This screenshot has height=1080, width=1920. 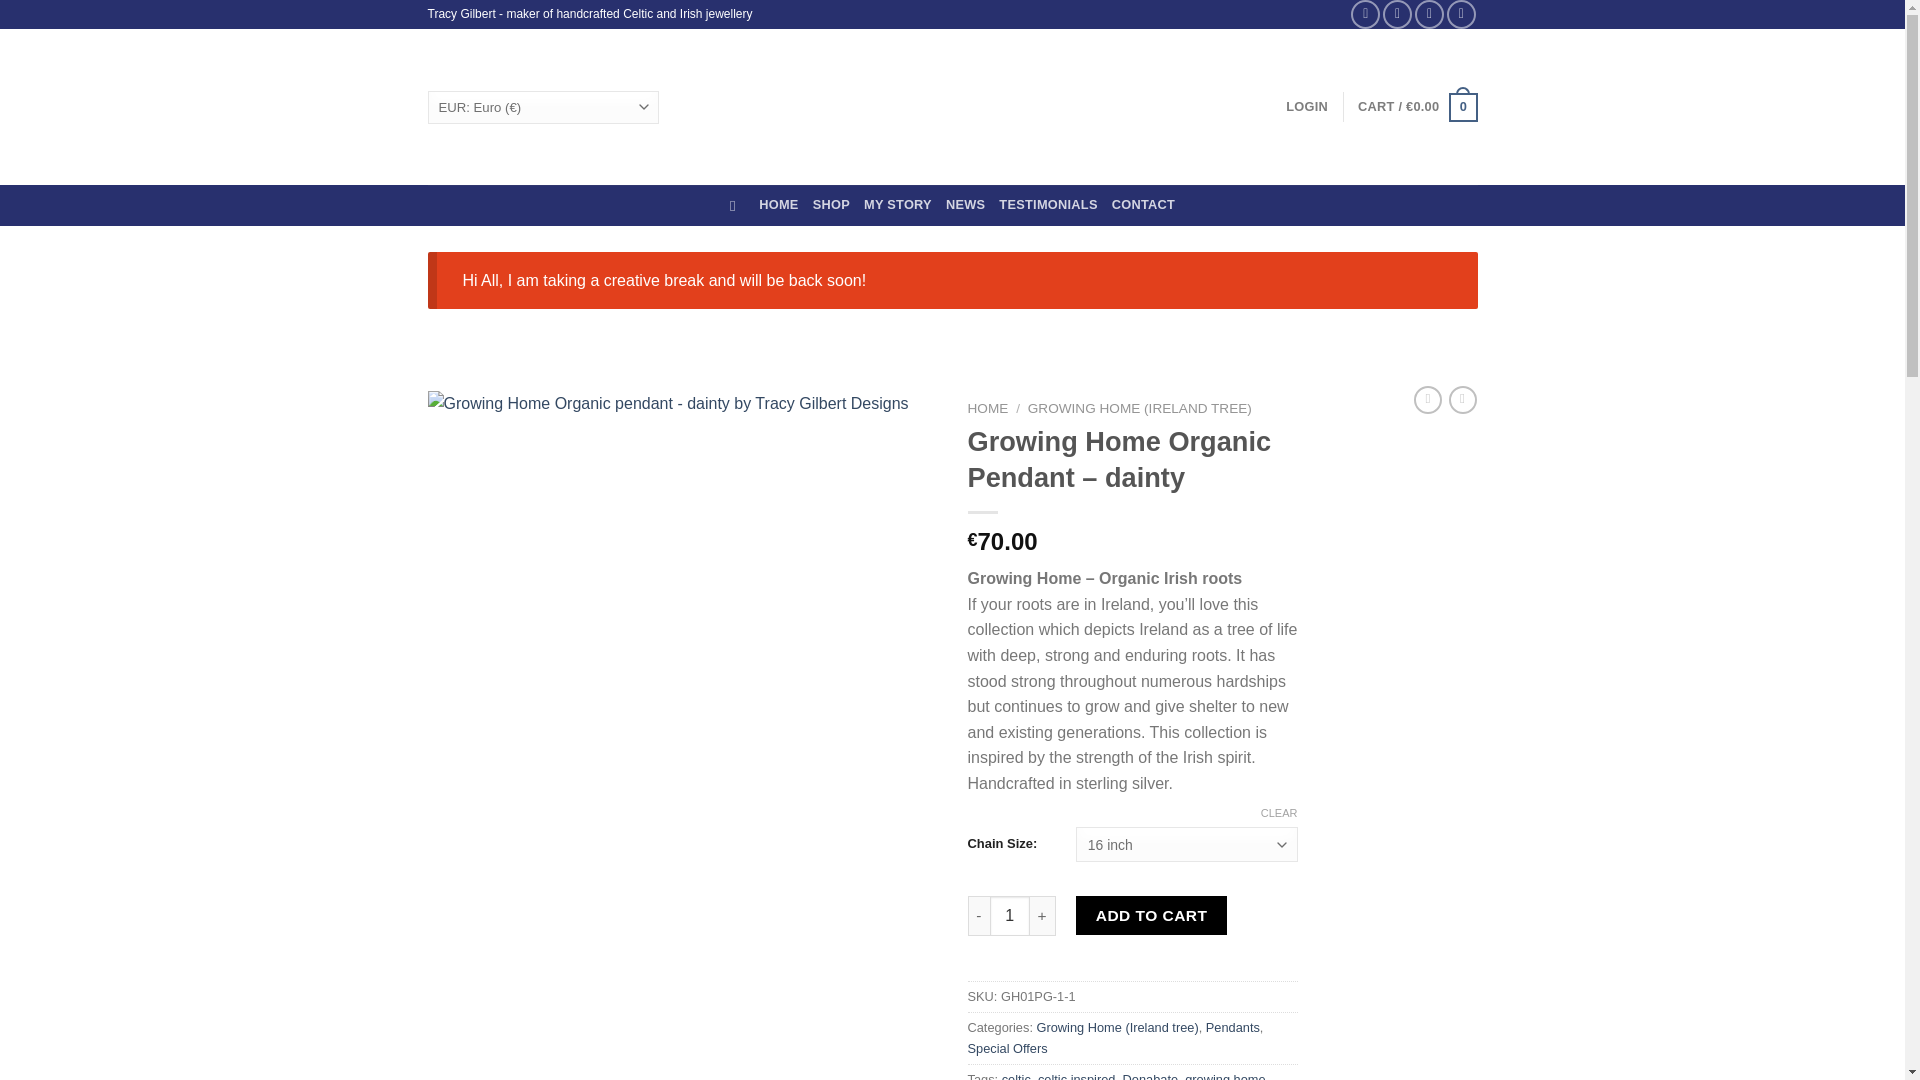 I want to click on -, so click(x=978, y=916).